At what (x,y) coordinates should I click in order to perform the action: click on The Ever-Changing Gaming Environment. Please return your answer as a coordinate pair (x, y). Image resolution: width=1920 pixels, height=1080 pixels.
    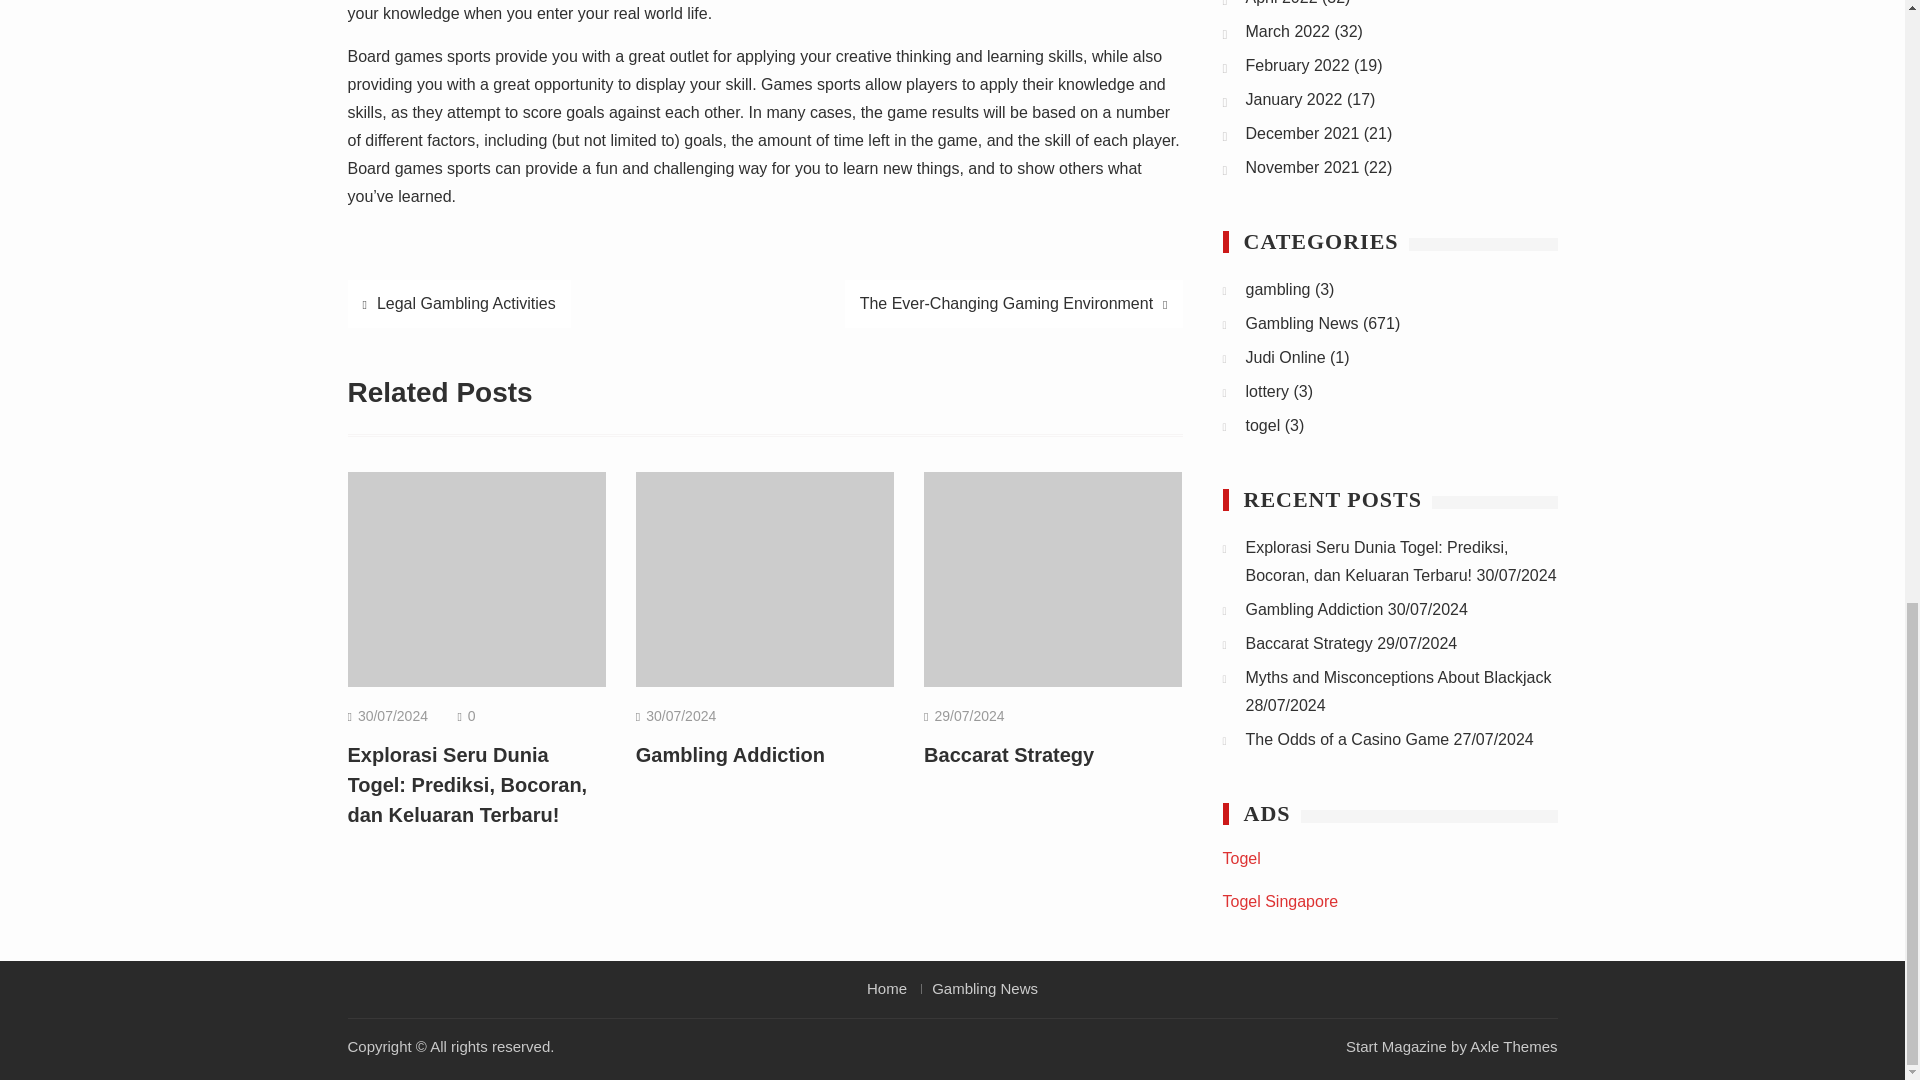
    Looking at the image, I should click on (1013, 304).